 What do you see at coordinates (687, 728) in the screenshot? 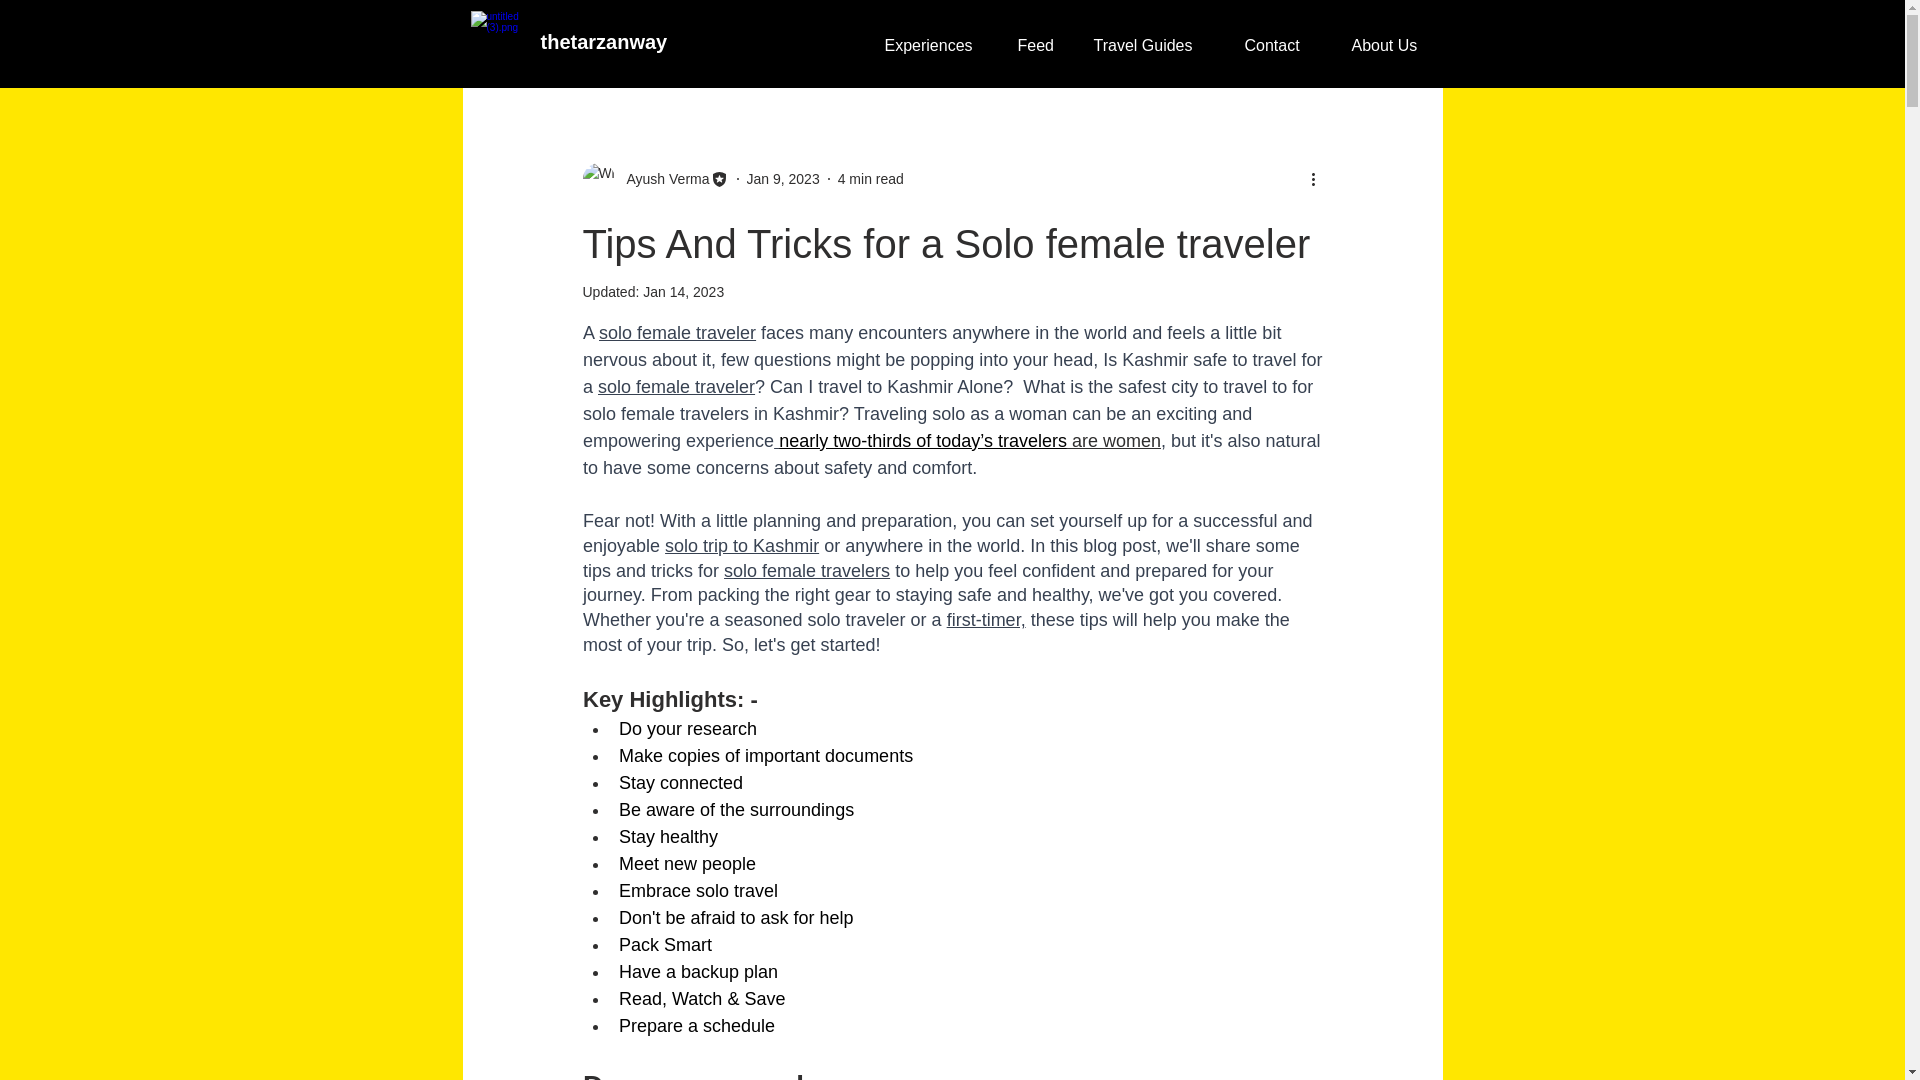
I see `Do your research` at bounding box center [687, 728].